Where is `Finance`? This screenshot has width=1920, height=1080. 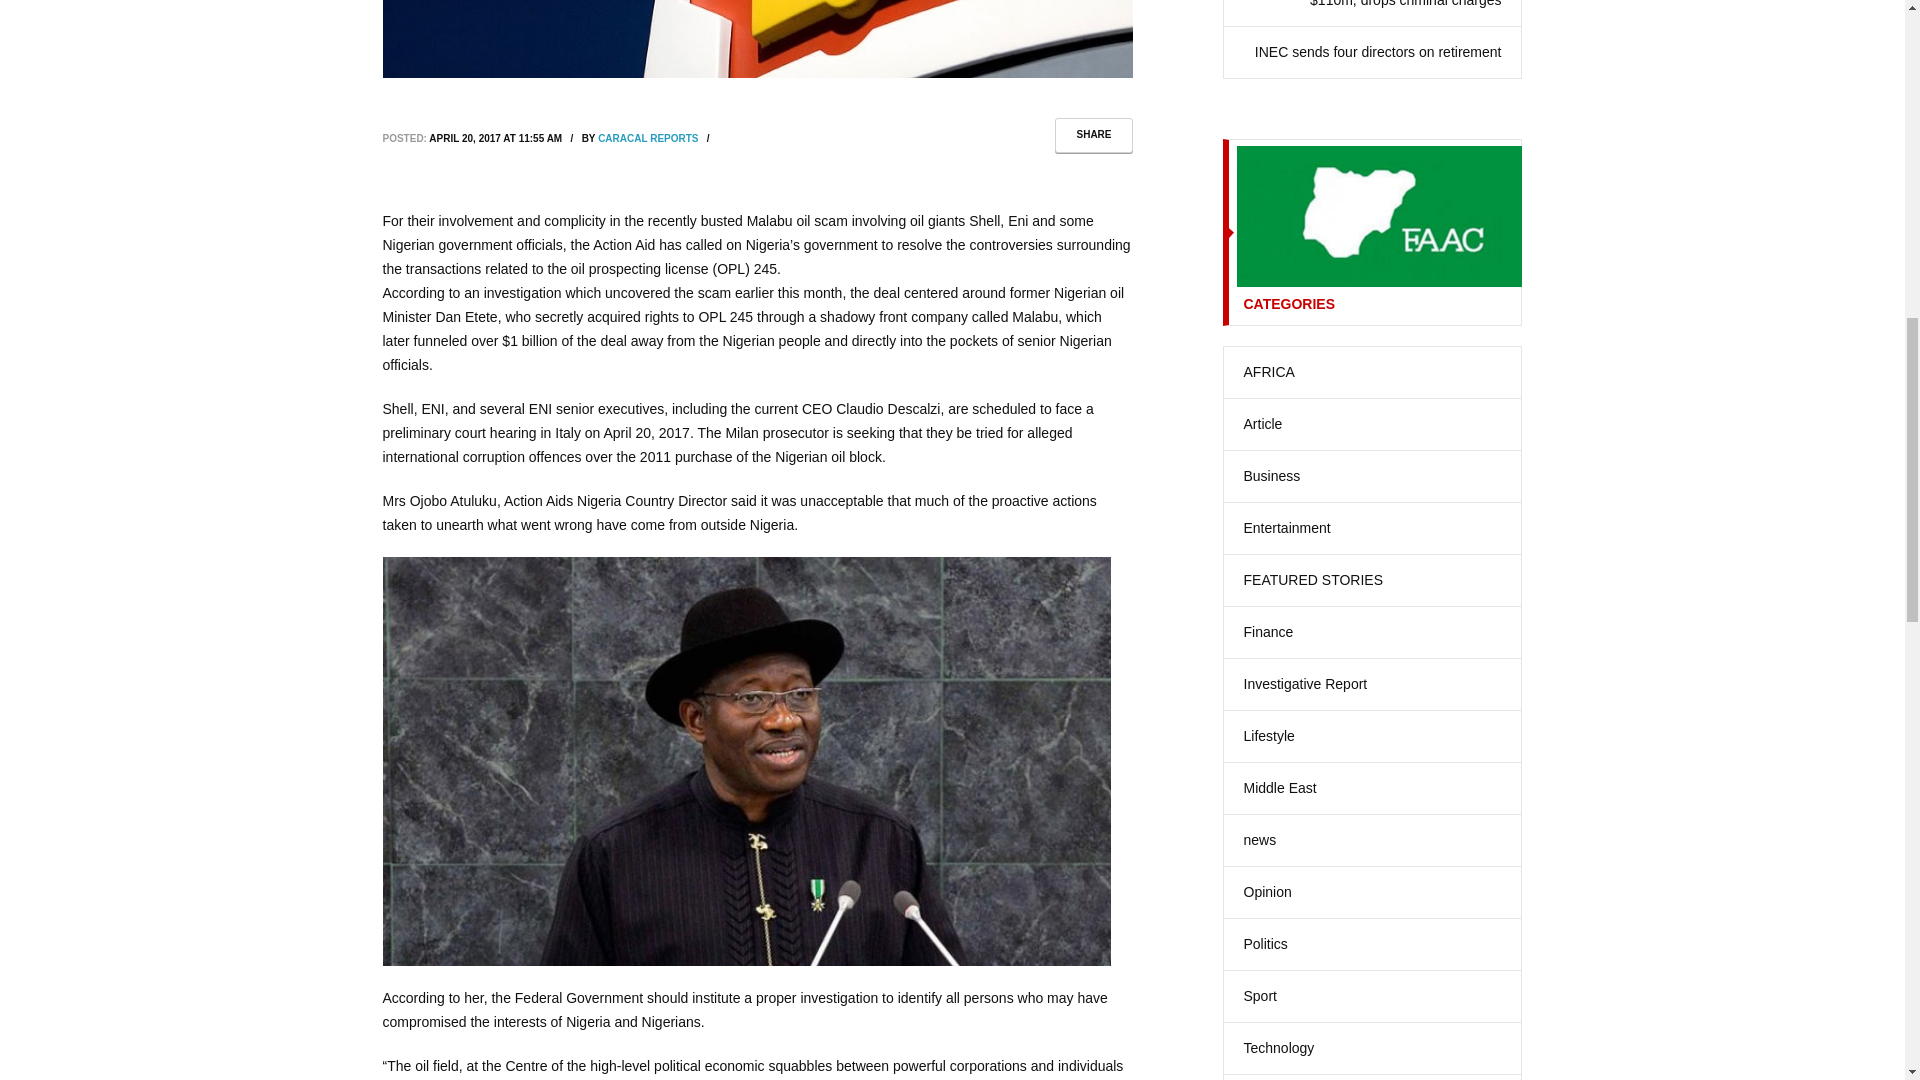
Finance is located at coordinates (1269, 632).